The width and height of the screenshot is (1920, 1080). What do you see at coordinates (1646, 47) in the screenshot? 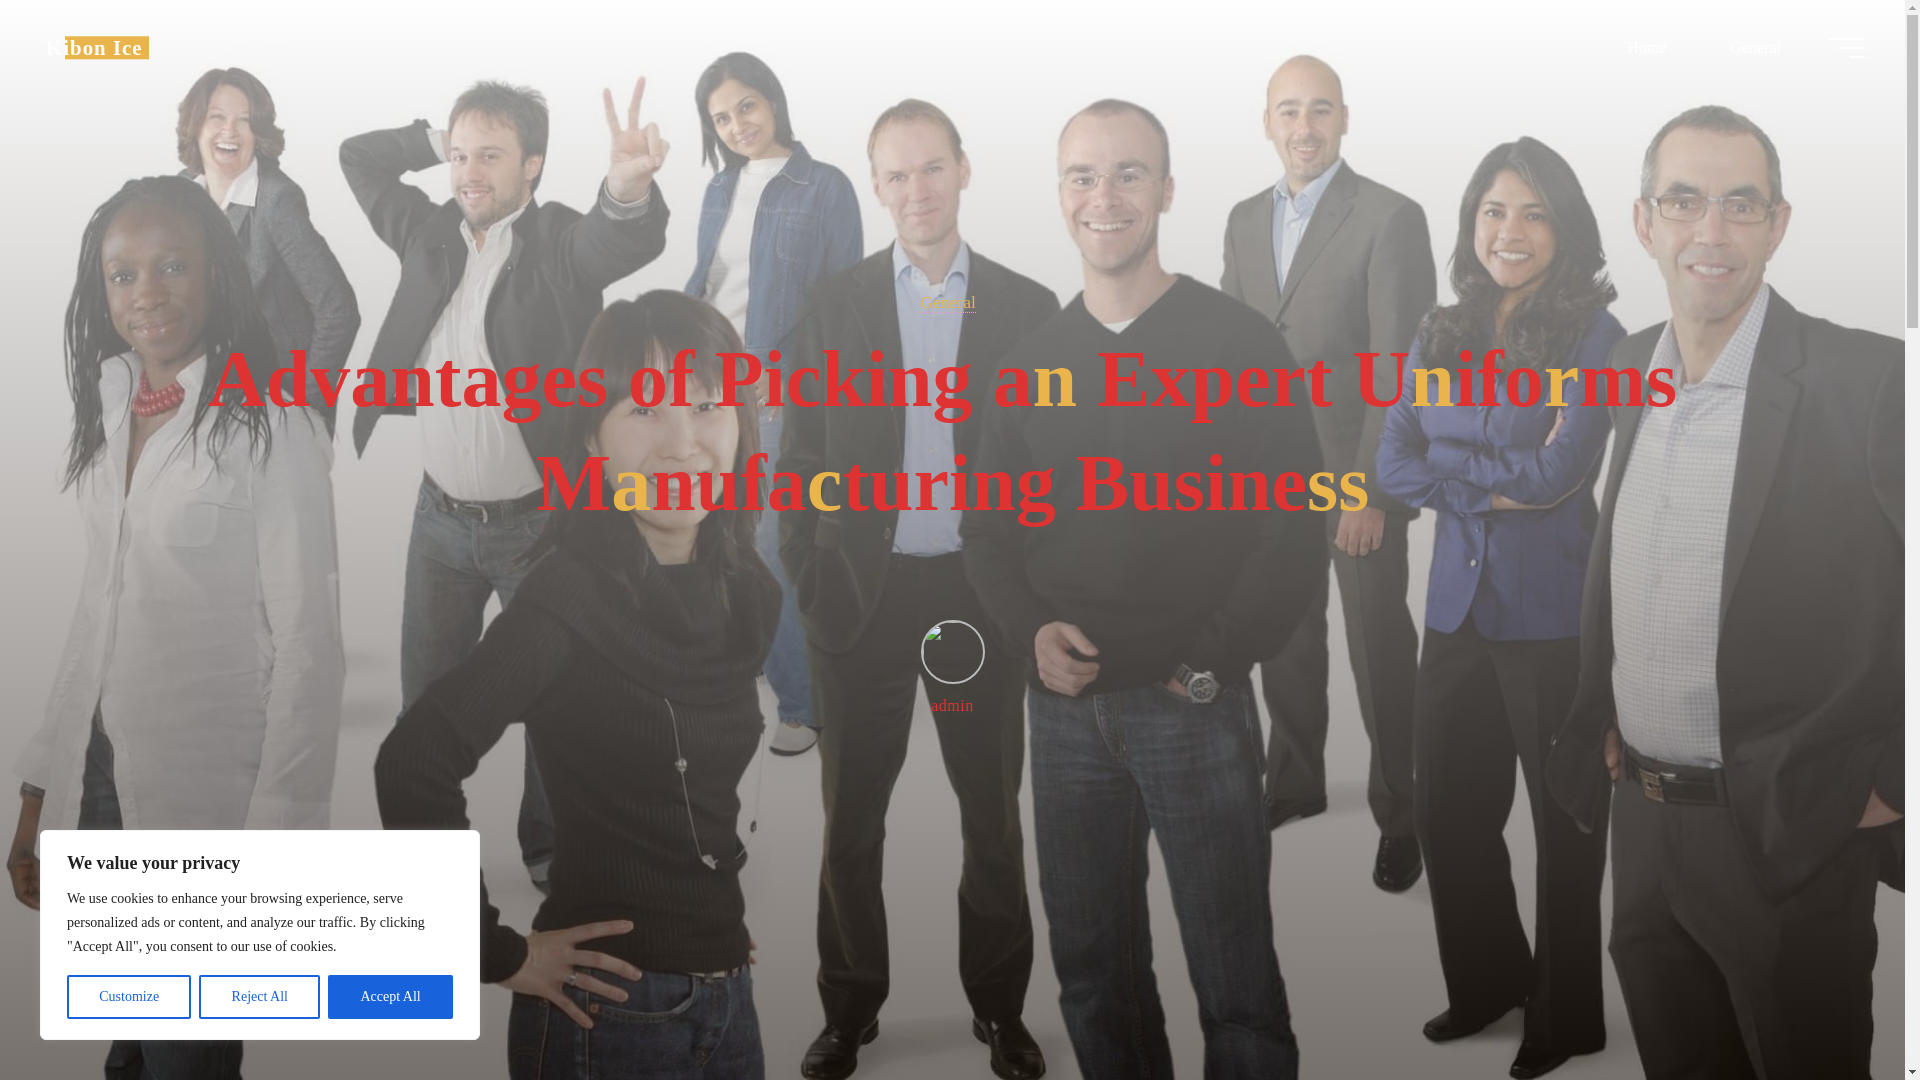
I see `Home` at bounding box center [1646, 47].